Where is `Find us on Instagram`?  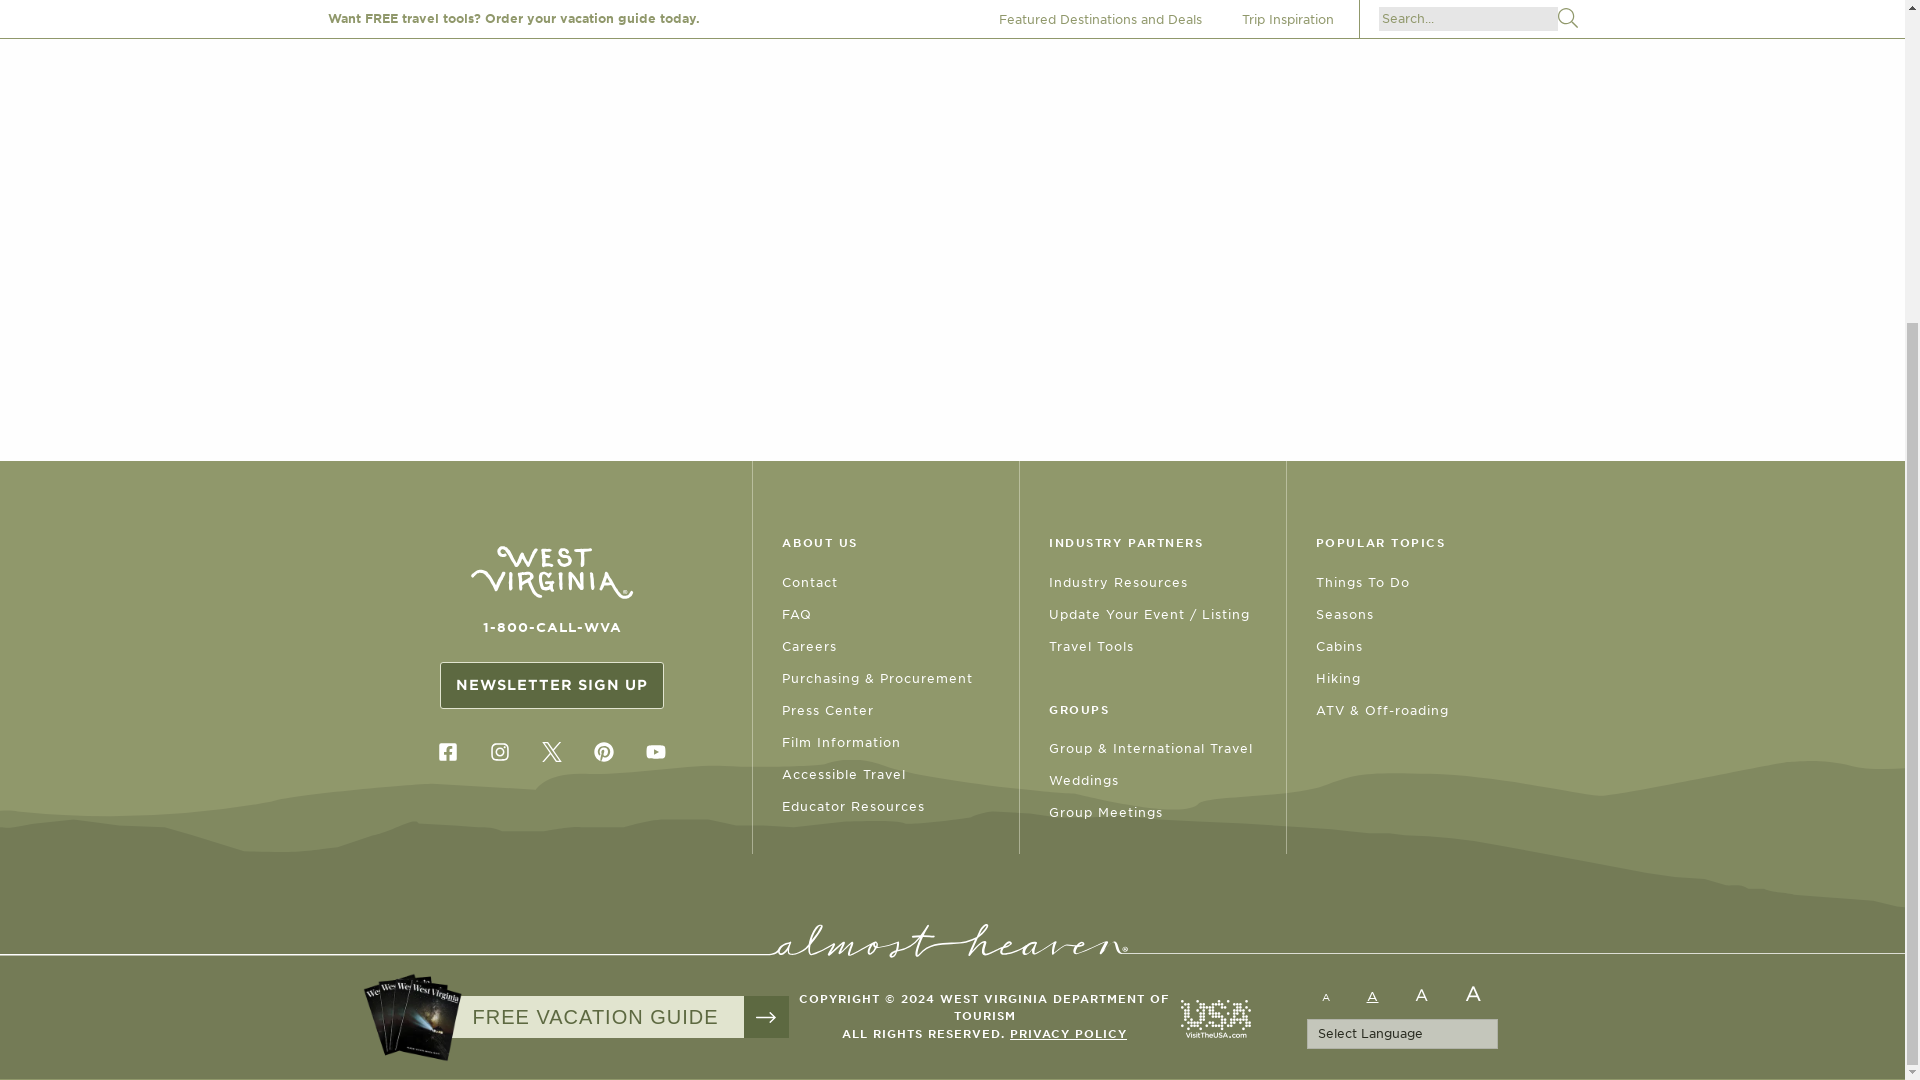
Find us on Instagram is located at coordinates (499, 751).